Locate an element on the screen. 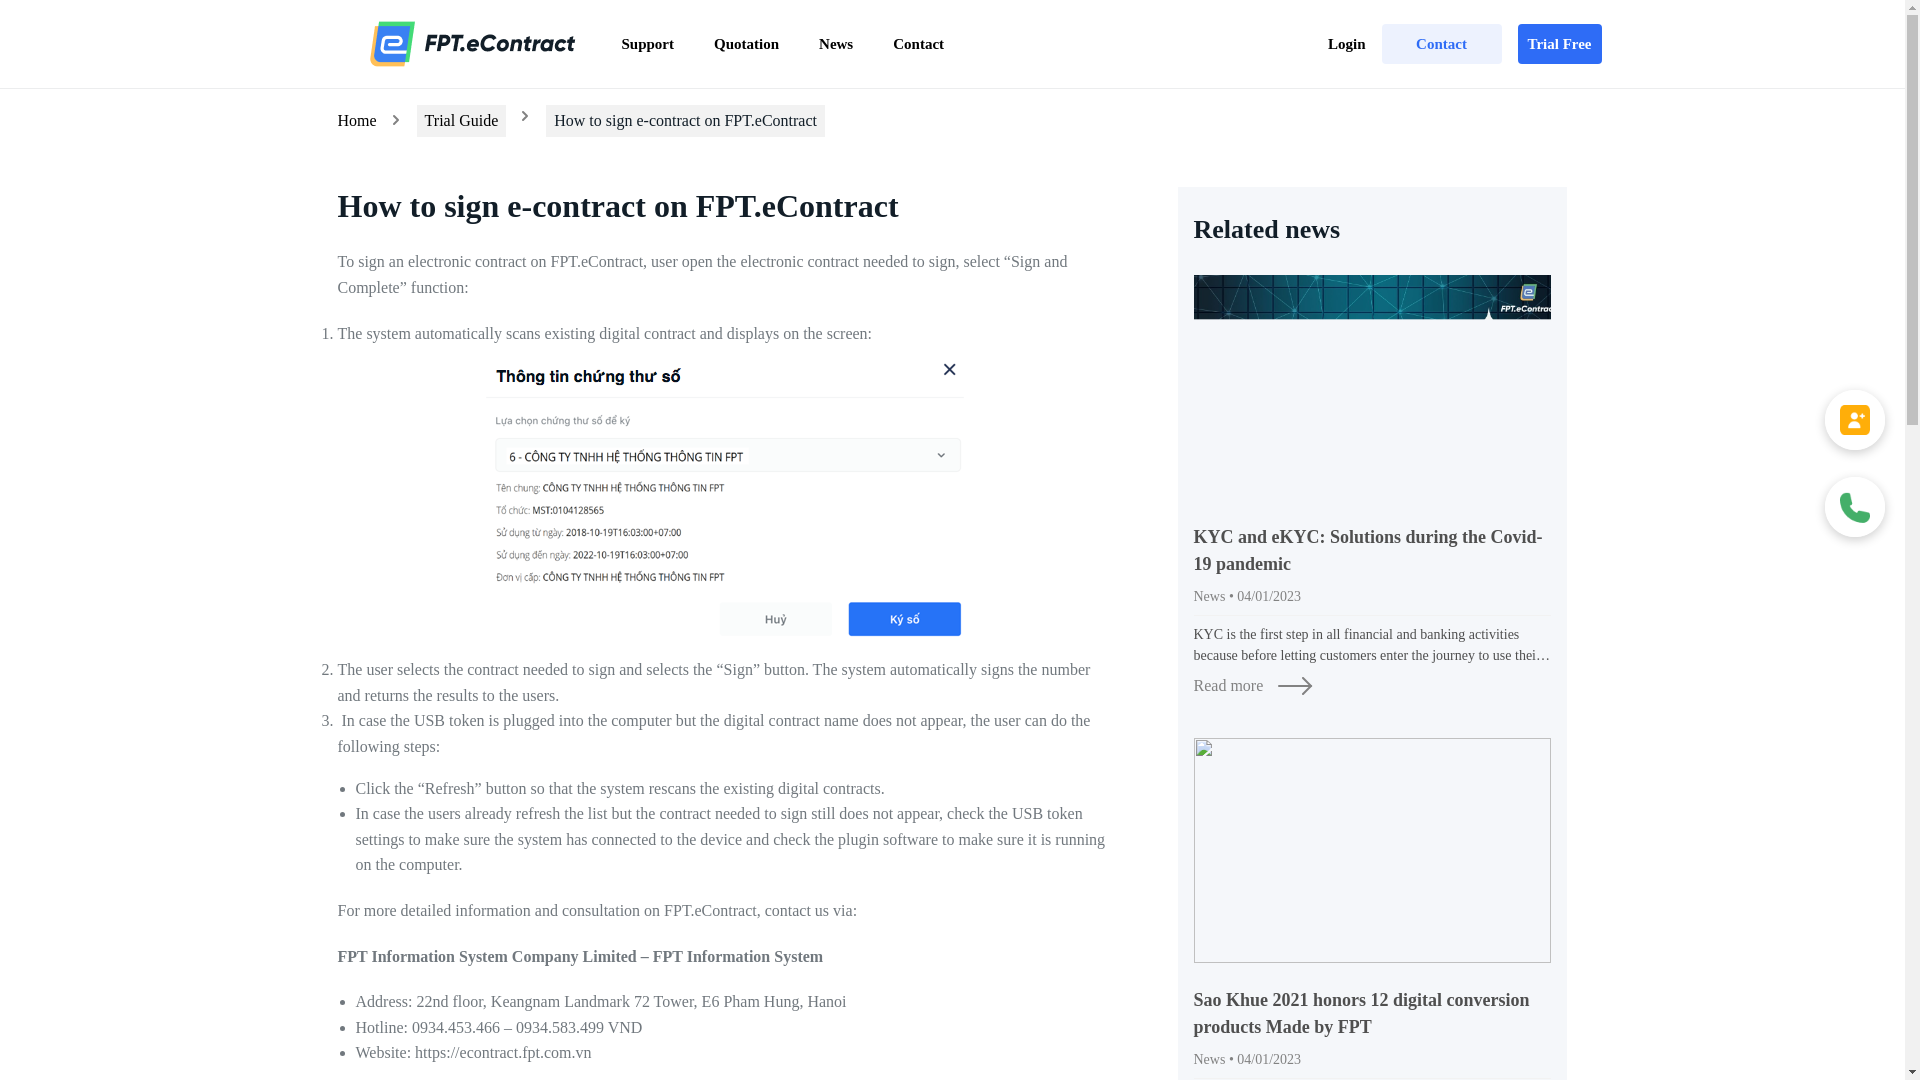 The image size is (1920, 1080). Trial Free is located at coordinates (1560, 43).